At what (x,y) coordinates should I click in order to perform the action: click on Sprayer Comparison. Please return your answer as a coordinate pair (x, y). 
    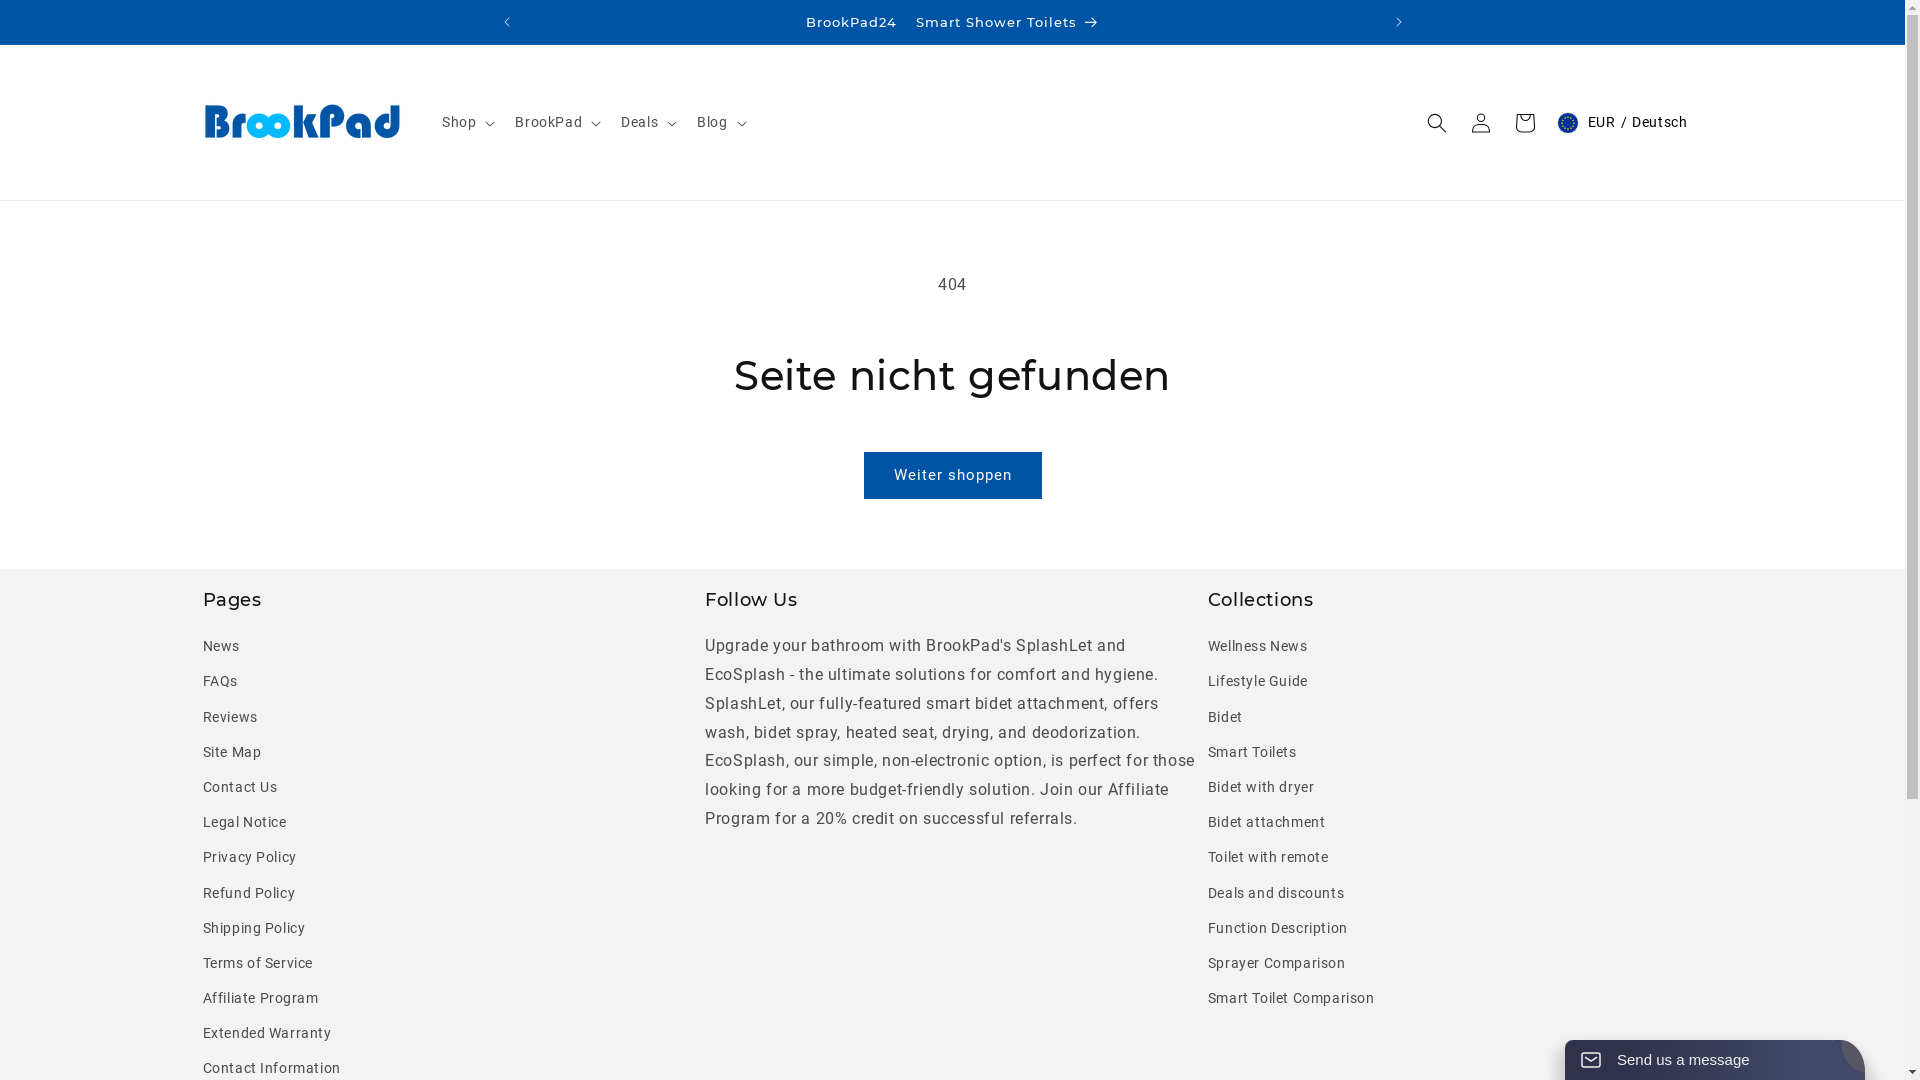
    Looking at the image, I should click on (1277, 964).